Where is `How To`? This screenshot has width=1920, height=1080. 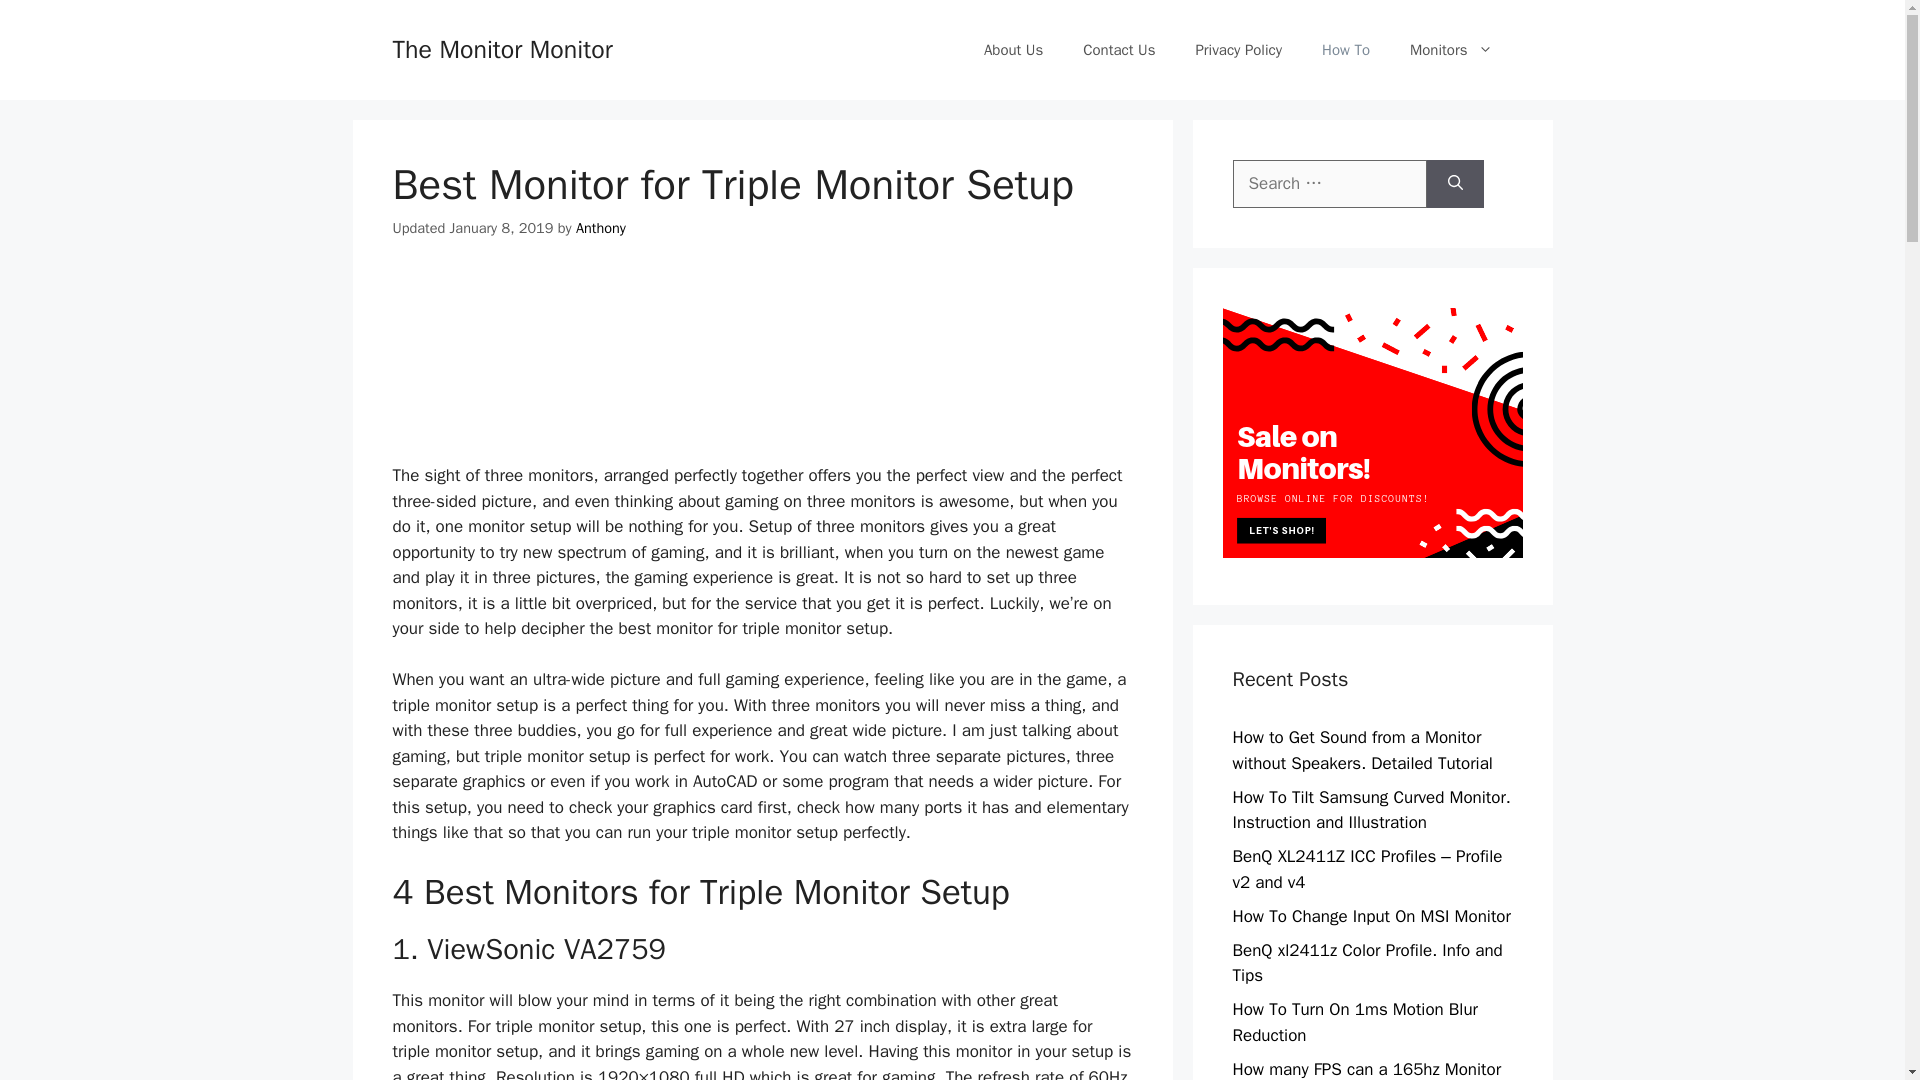 How To is located at coordinates (1346, 50).